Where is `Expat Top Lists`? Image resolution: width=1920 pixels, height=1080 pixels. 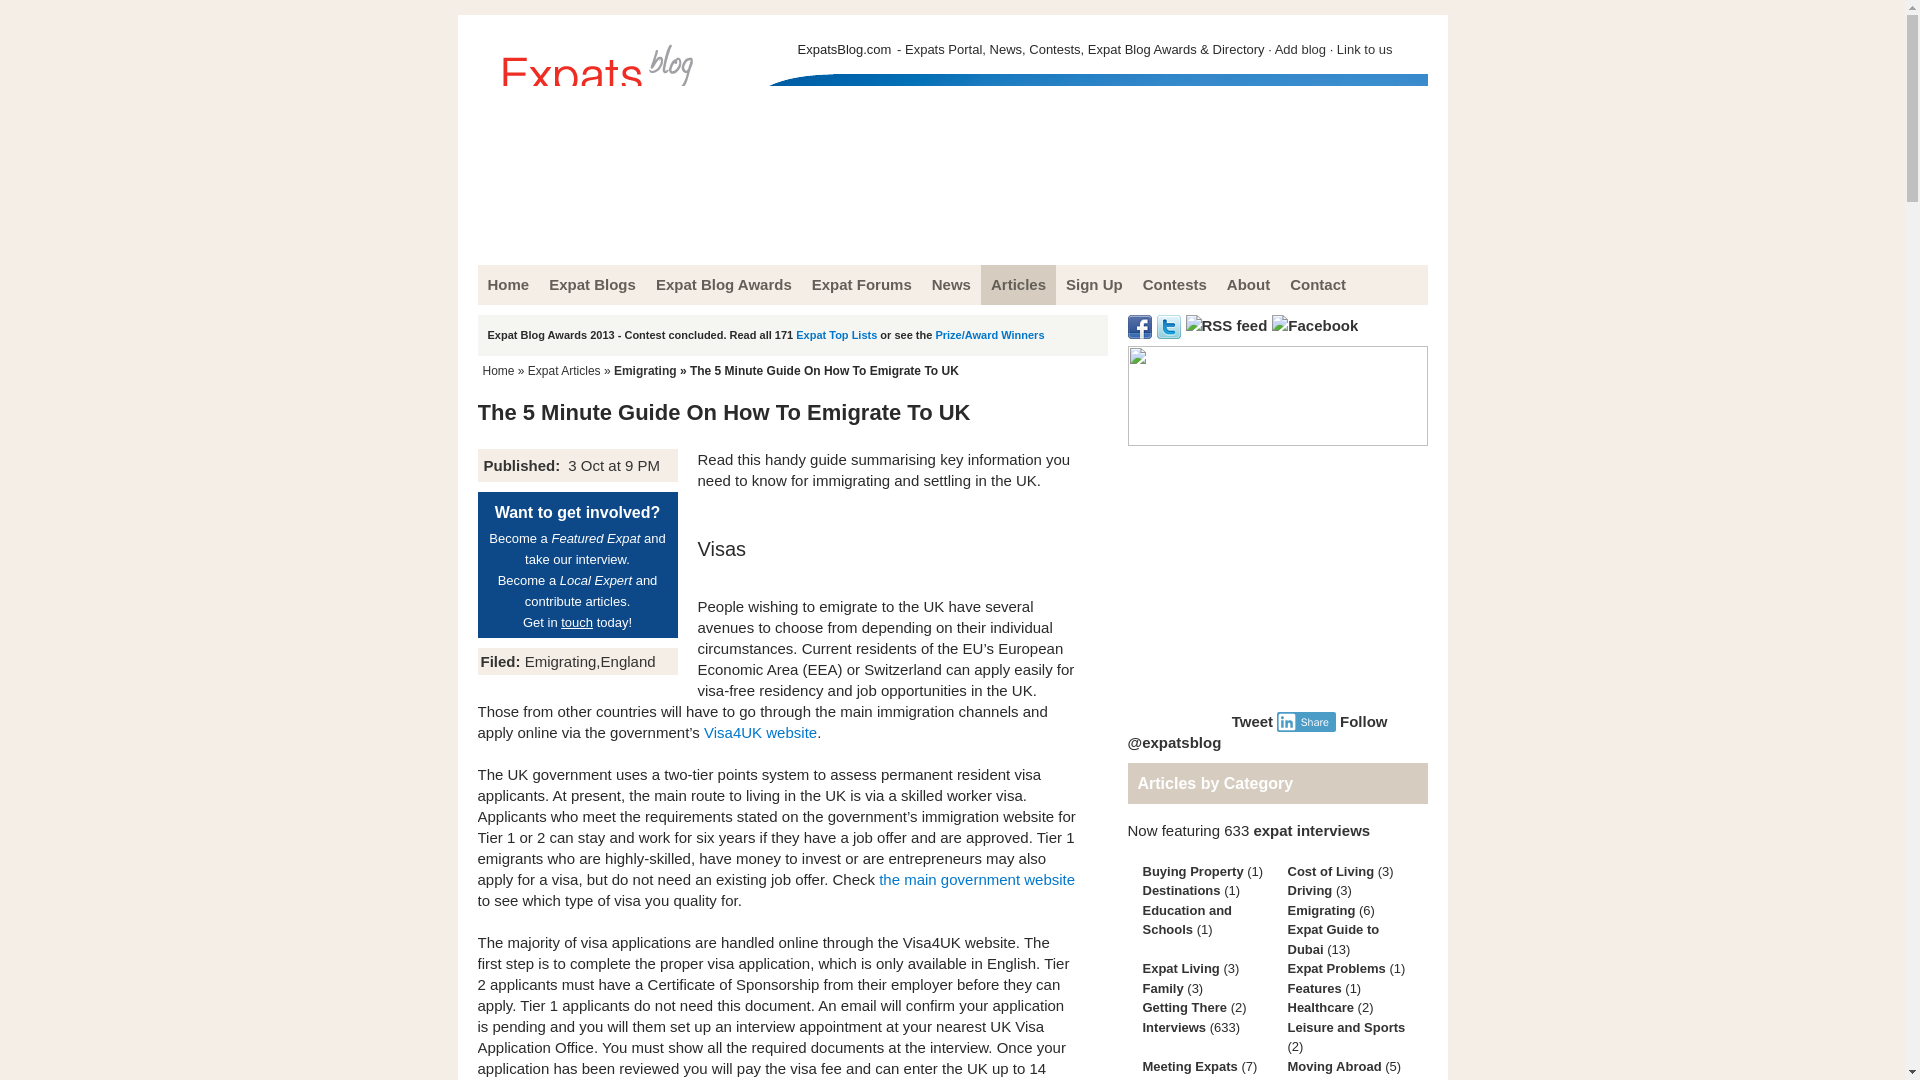
Expat Top Lists is located at coordinates (836, 335).